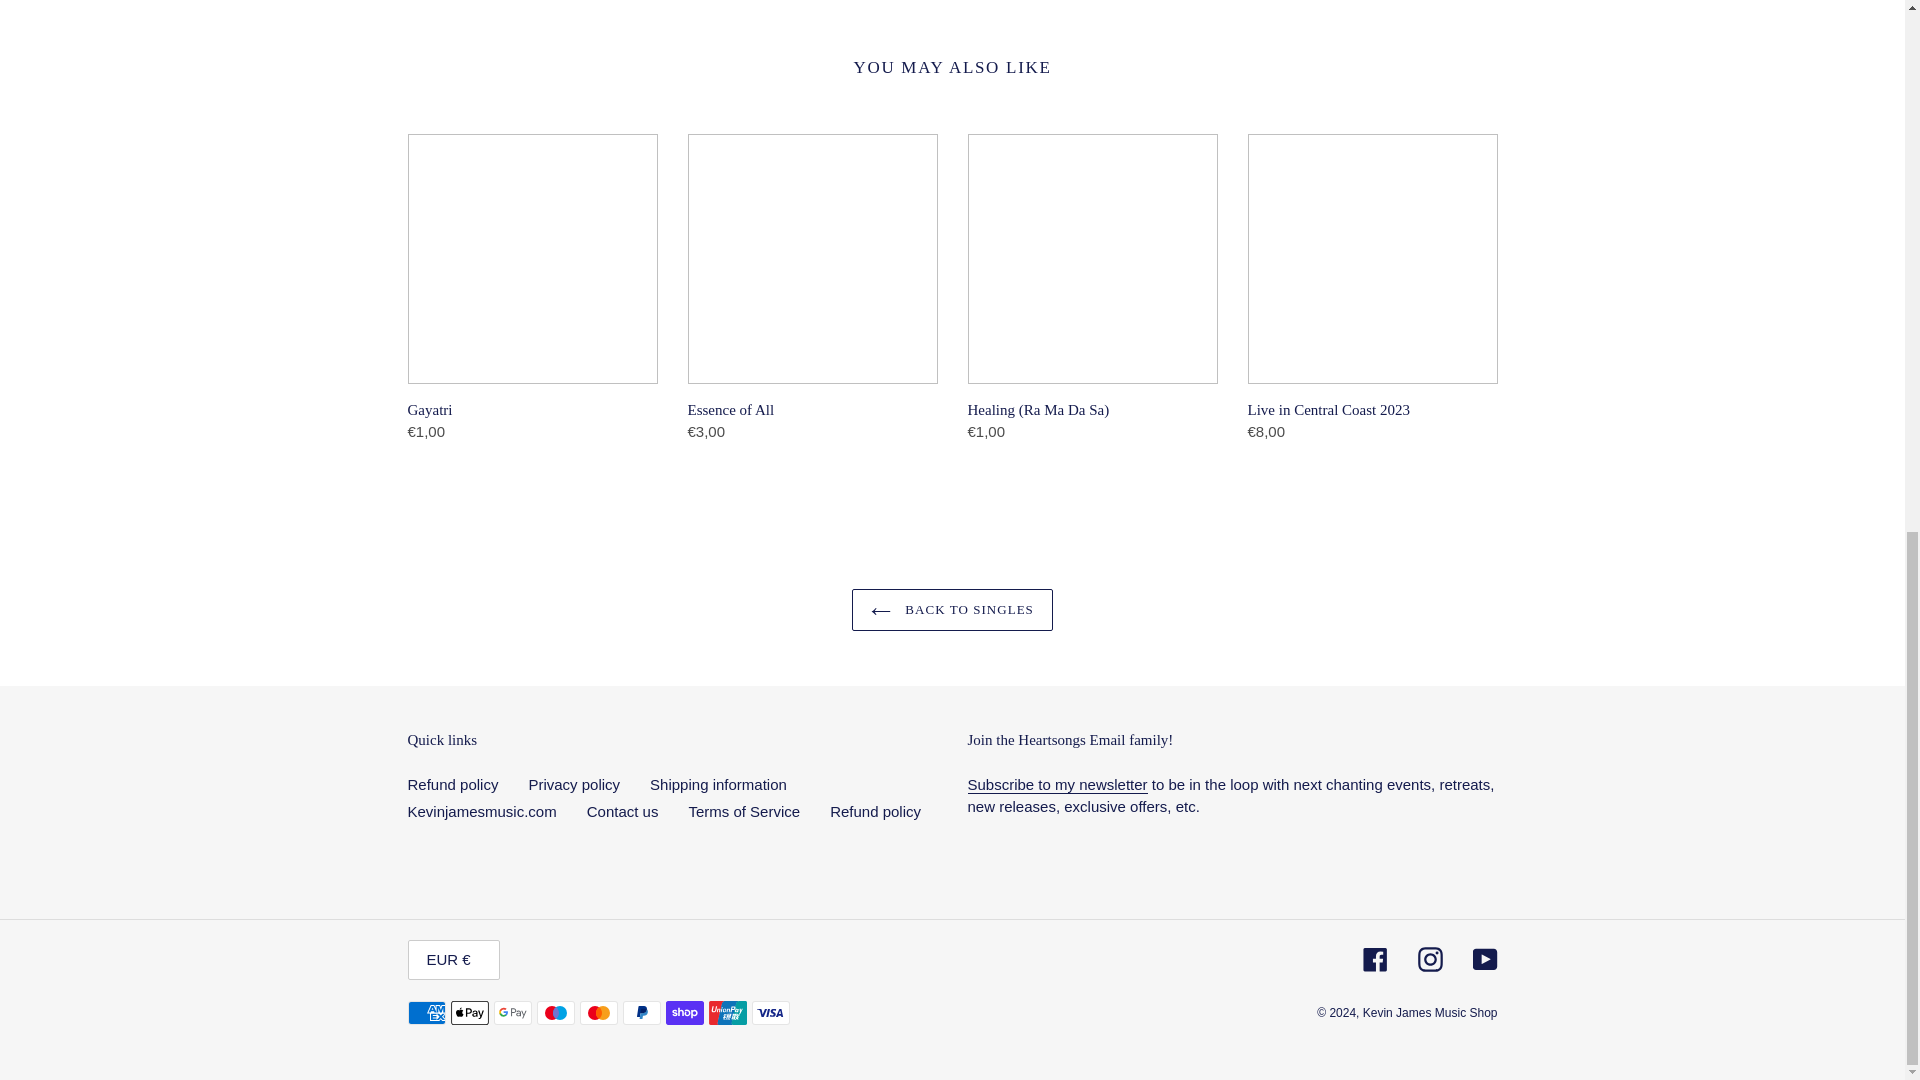  What do you see at coordinates (718, 784) in the screenshot?
I see `Shipping information` at bounding box center [718, 784].